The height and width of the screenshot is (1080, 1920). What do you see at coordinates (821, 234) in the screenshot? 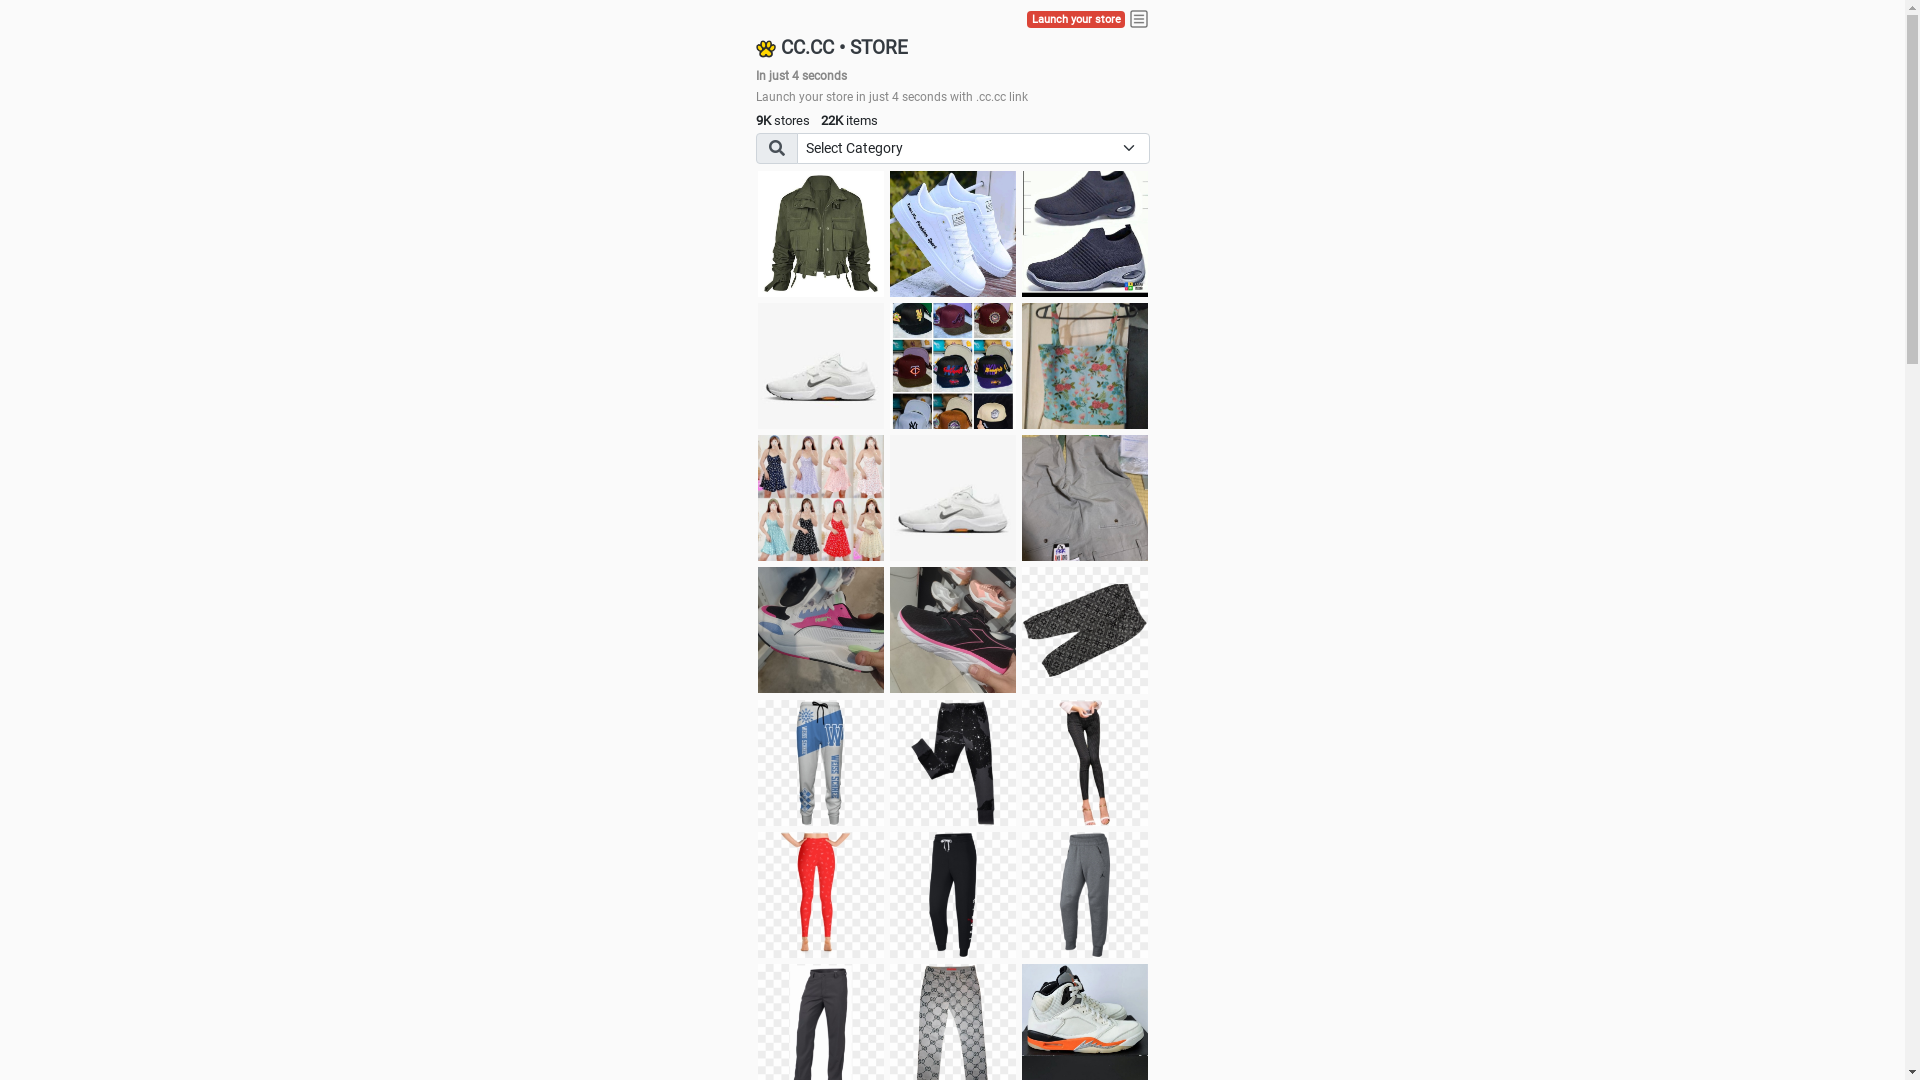
I see `jacket` at bounding box center [821, 234].